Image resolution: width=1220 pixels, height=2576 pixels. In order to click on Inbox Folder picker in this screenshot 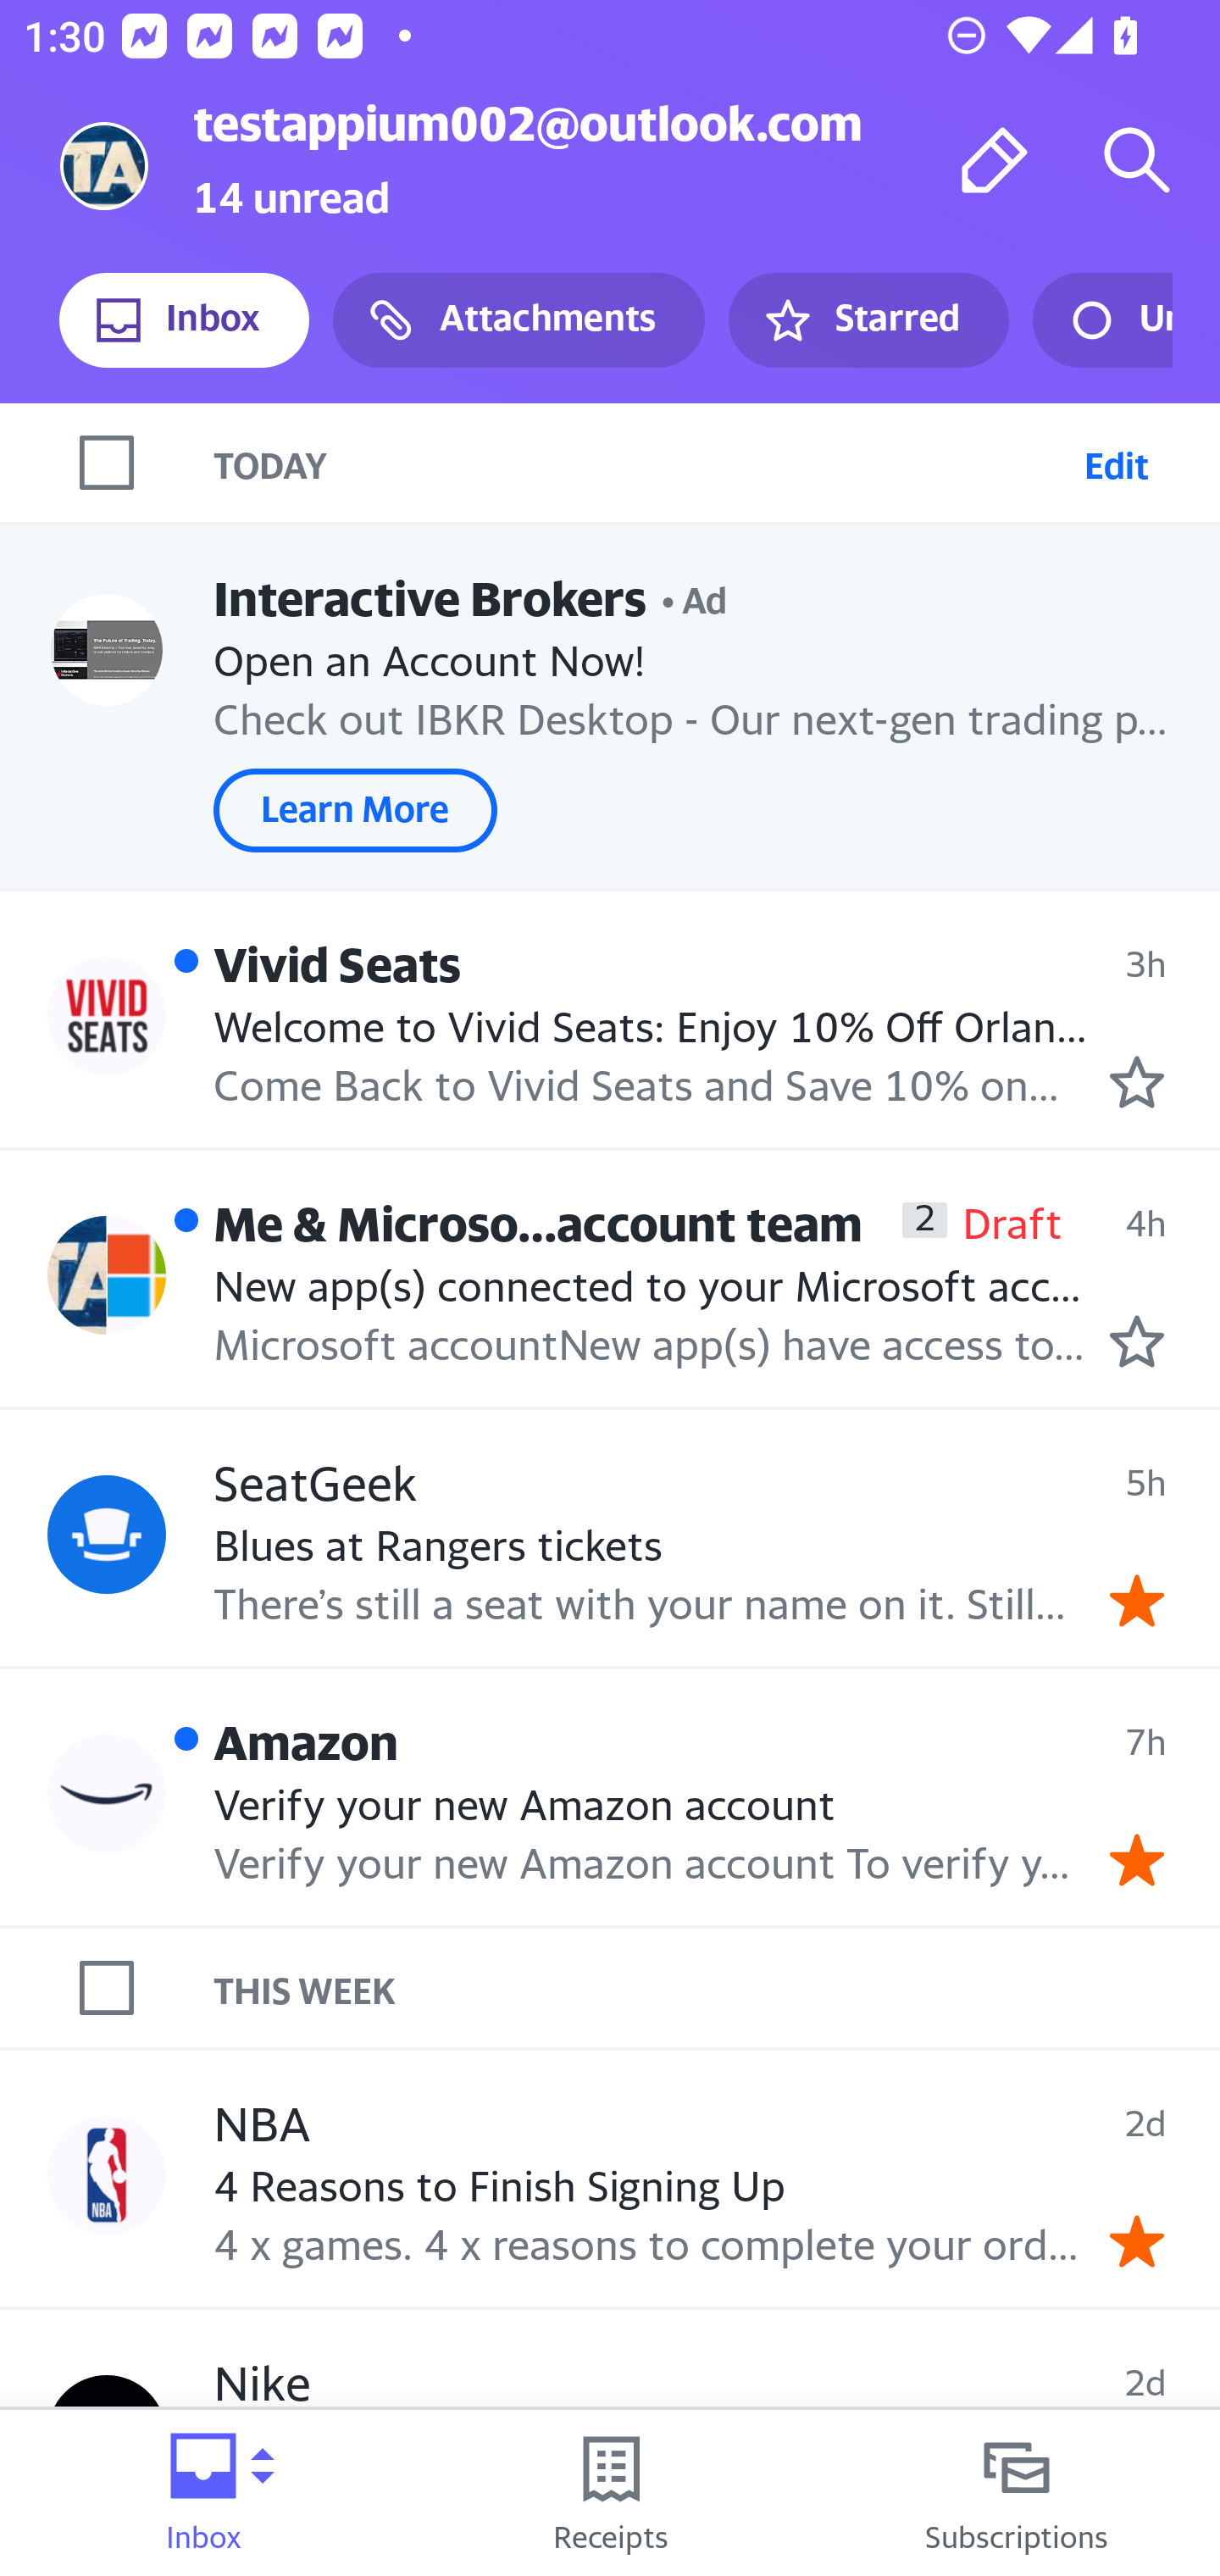, I will do `click(203, 2493)`.